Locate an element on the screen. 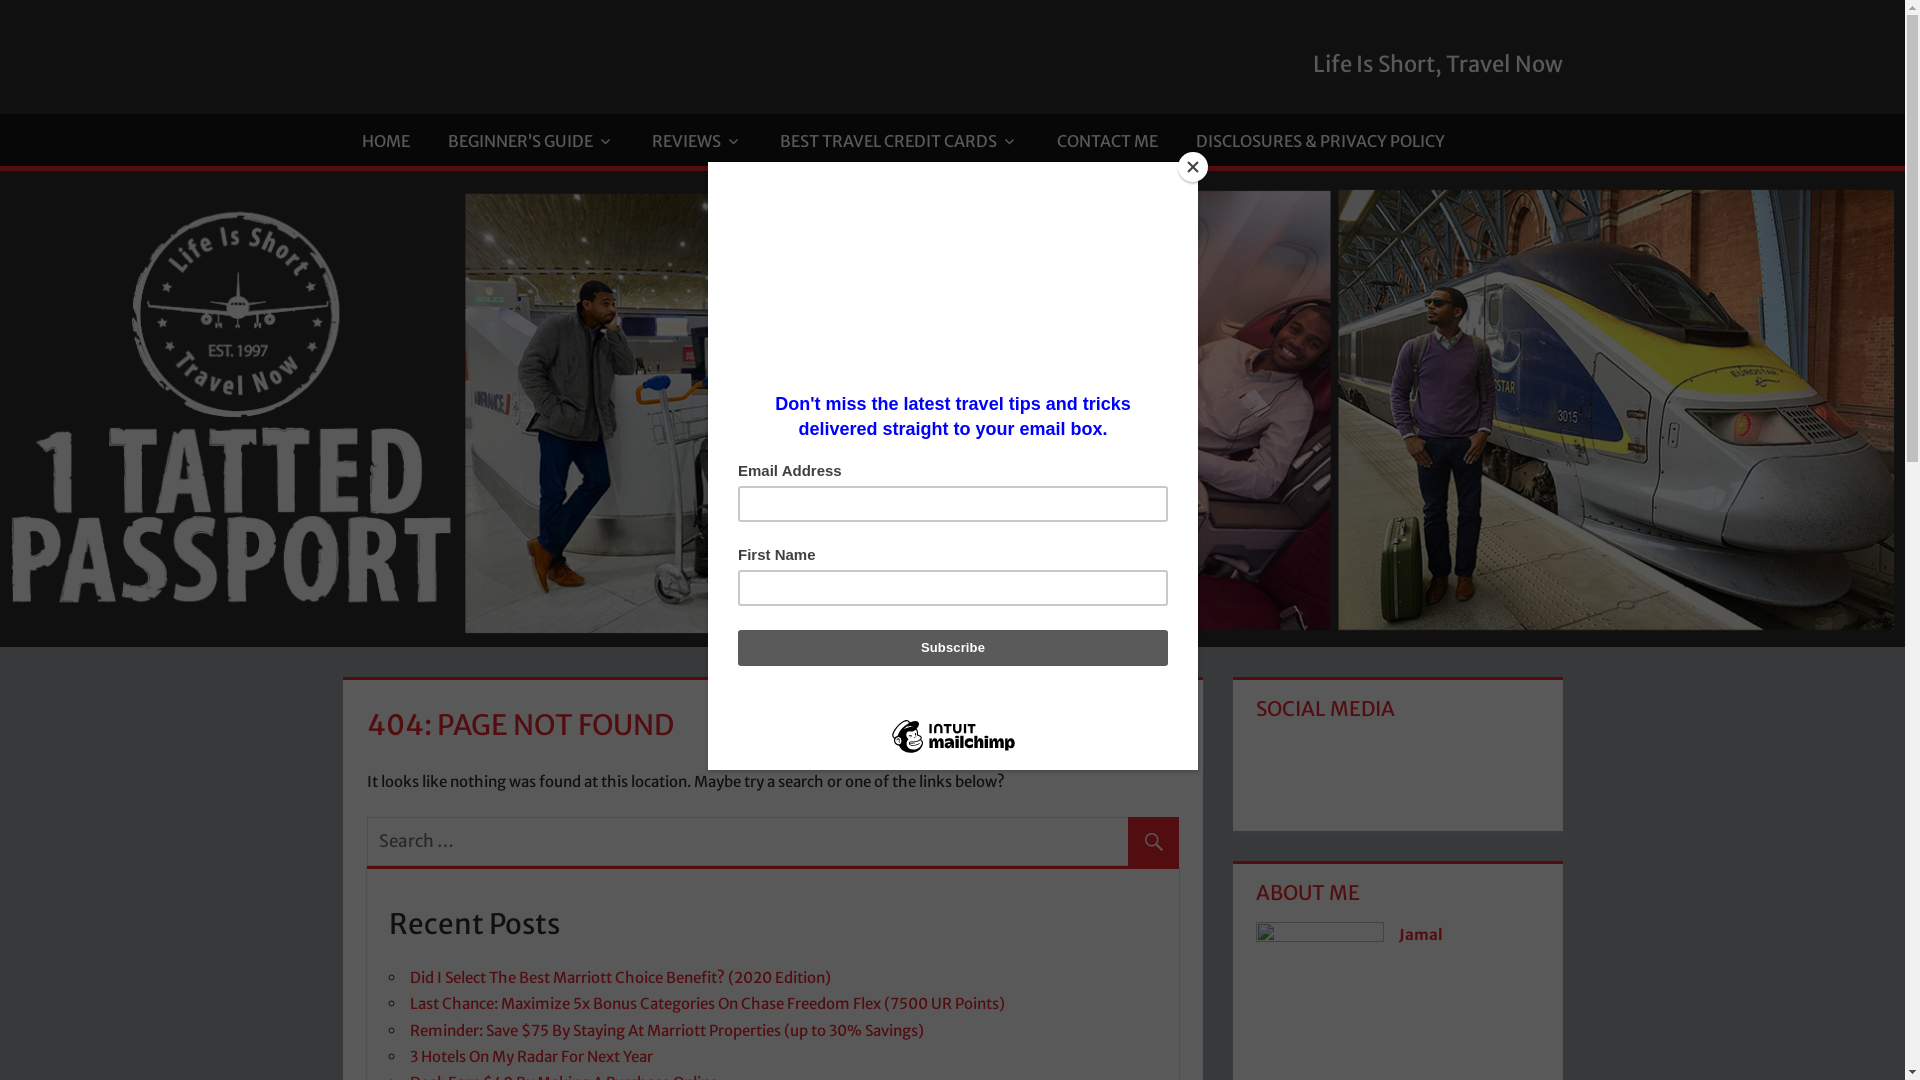 The height and width of the screenshot is (1080, 1920). DISCLOSURES & PRIVACY POLICY is located at coordinates (1320, 140).